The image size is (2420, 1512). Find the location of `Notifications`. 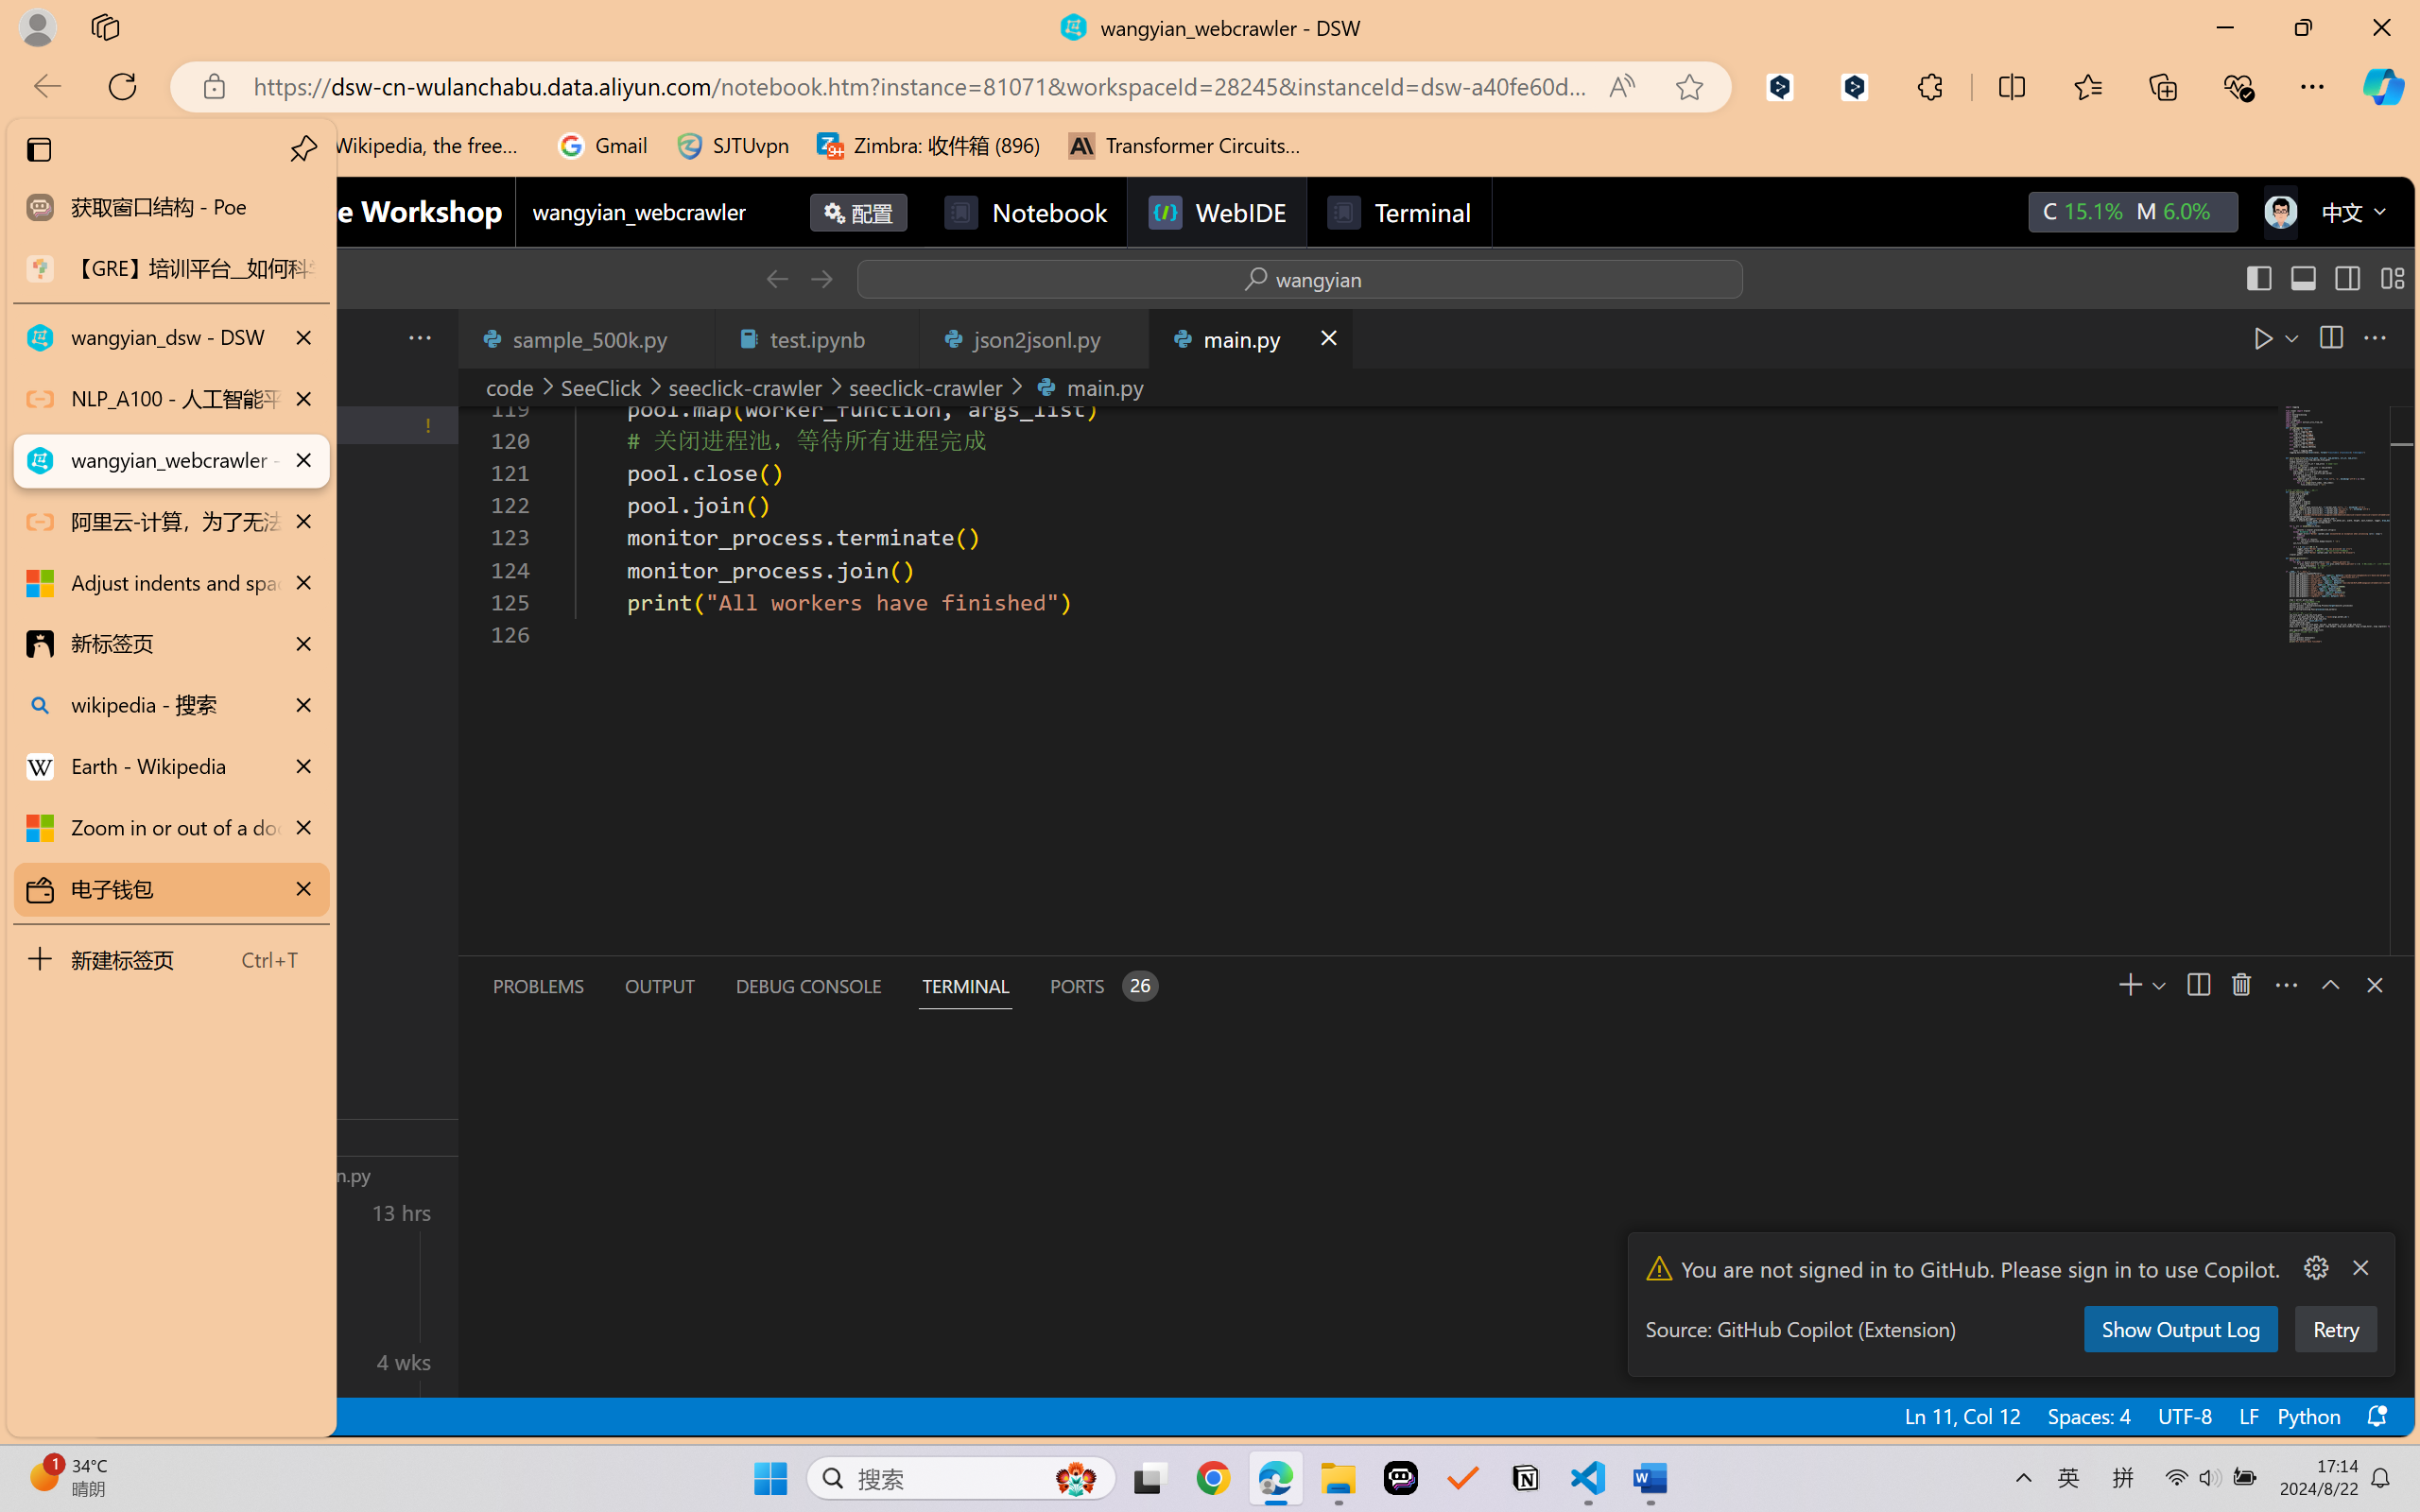

Notifications is located at coordinates (2375, 1416).